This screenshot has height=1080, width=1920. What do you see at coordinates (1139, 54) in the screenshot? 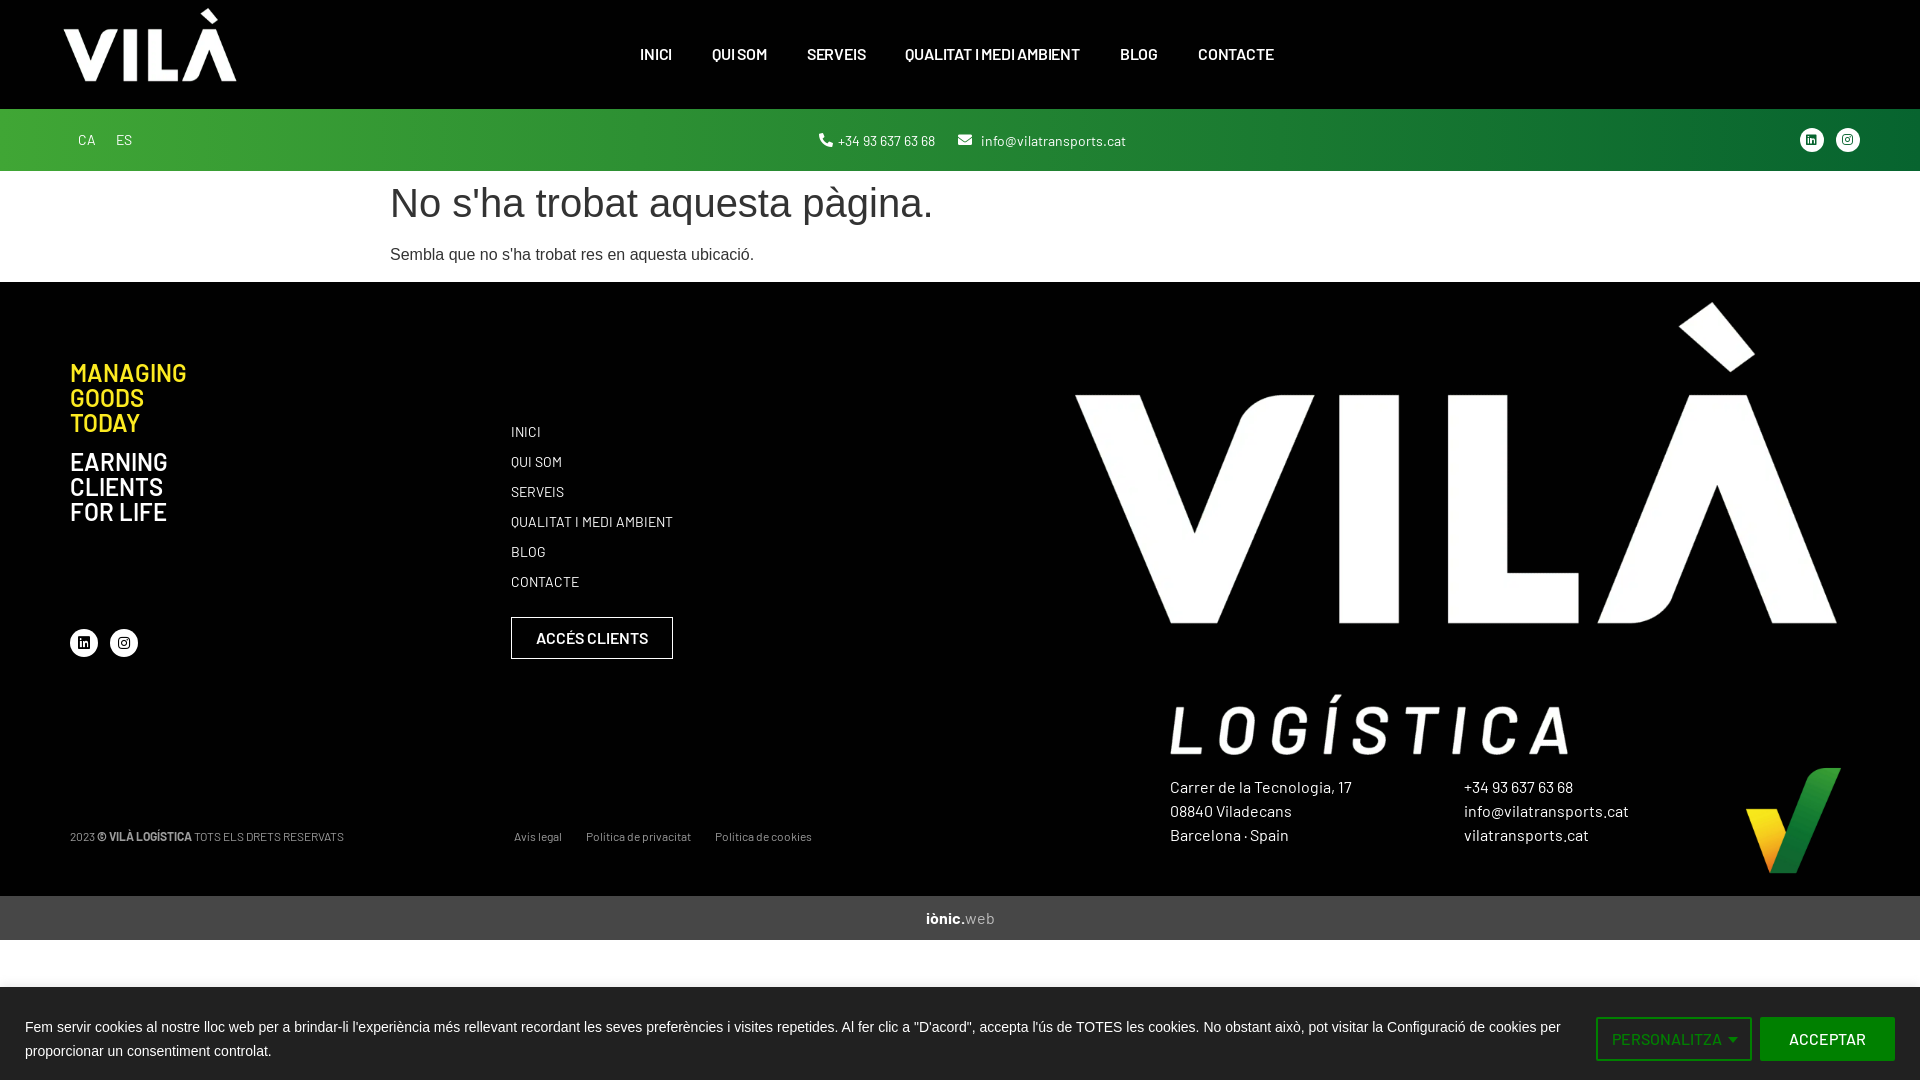
I see `BLOG` at bounding box center [1139, 54].